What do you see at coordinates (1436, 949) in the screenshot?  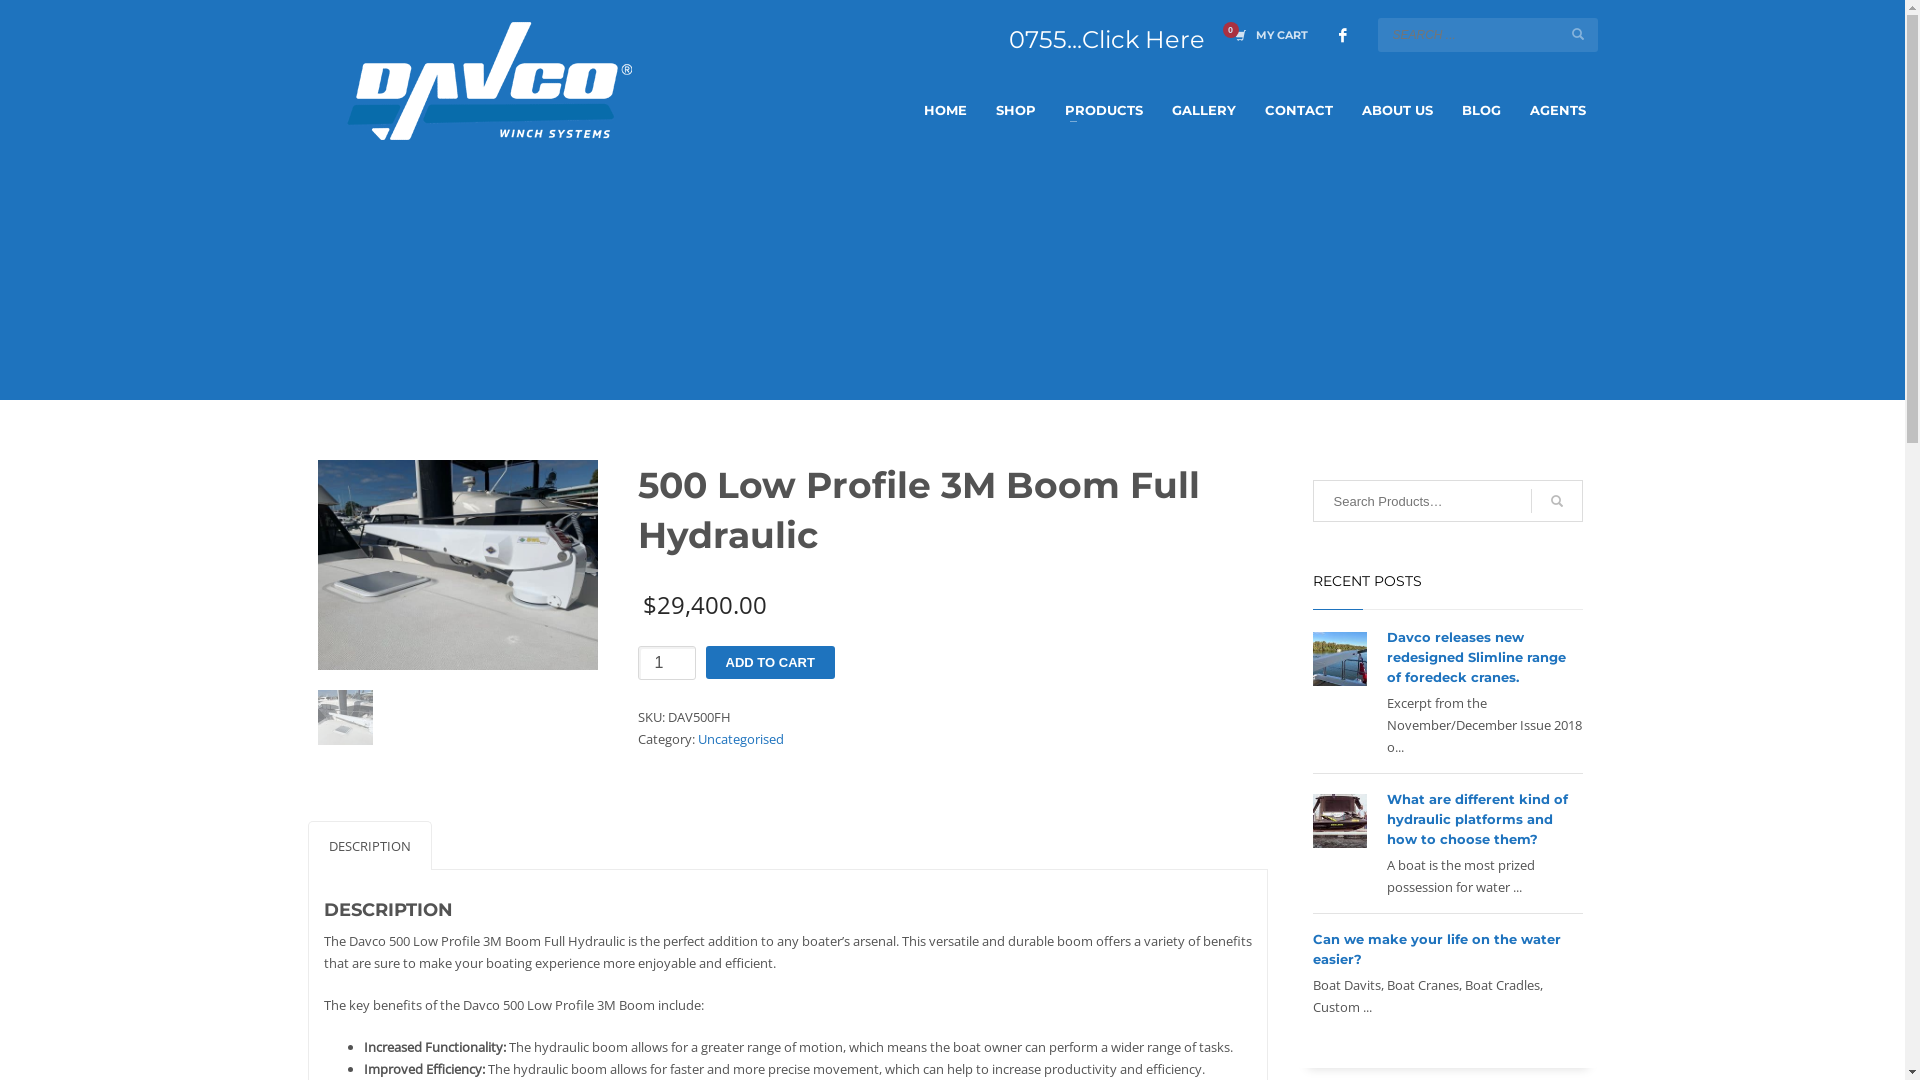 I see `Can we make your life on the water easier?` at bounding box center [1436, 949].